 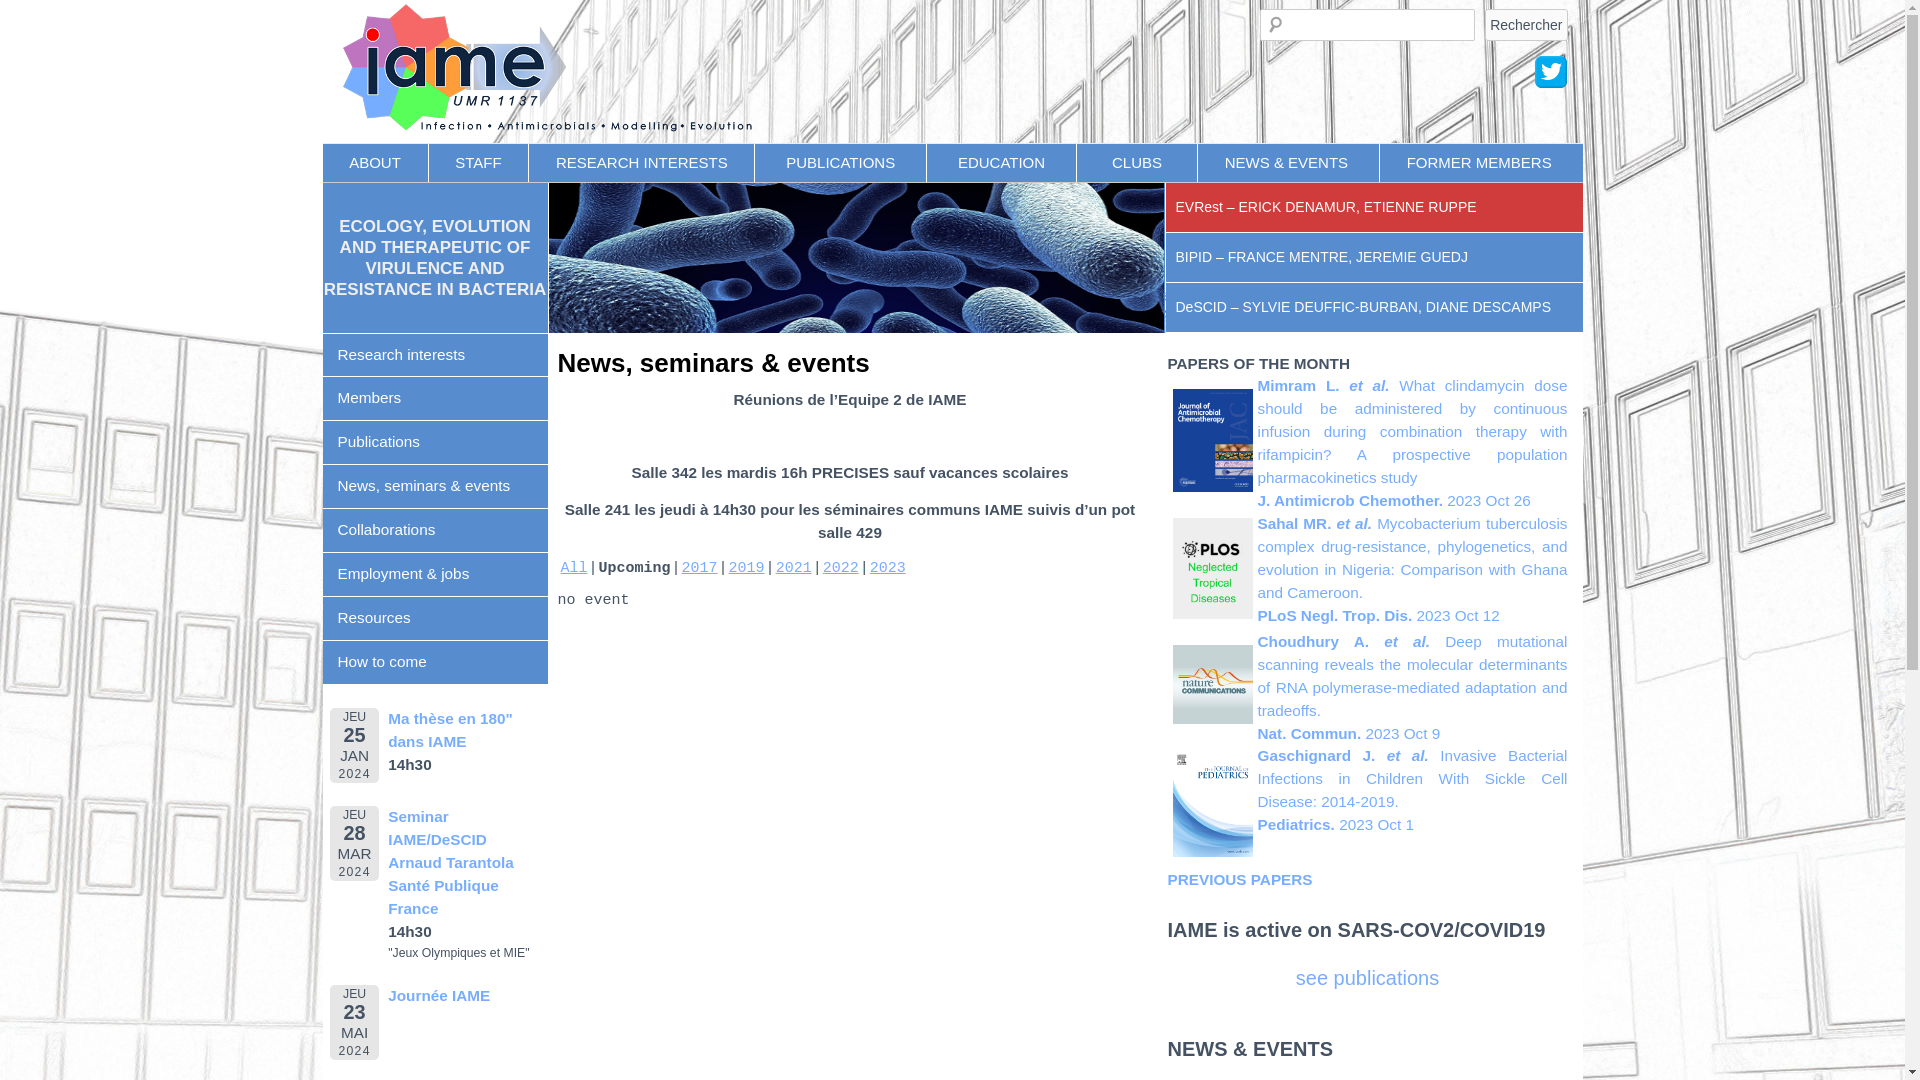 What do you see at coordinates (1002, 163) in the screenshot?
I see ` EDUCATION ` at bounding box center [1002, 163].